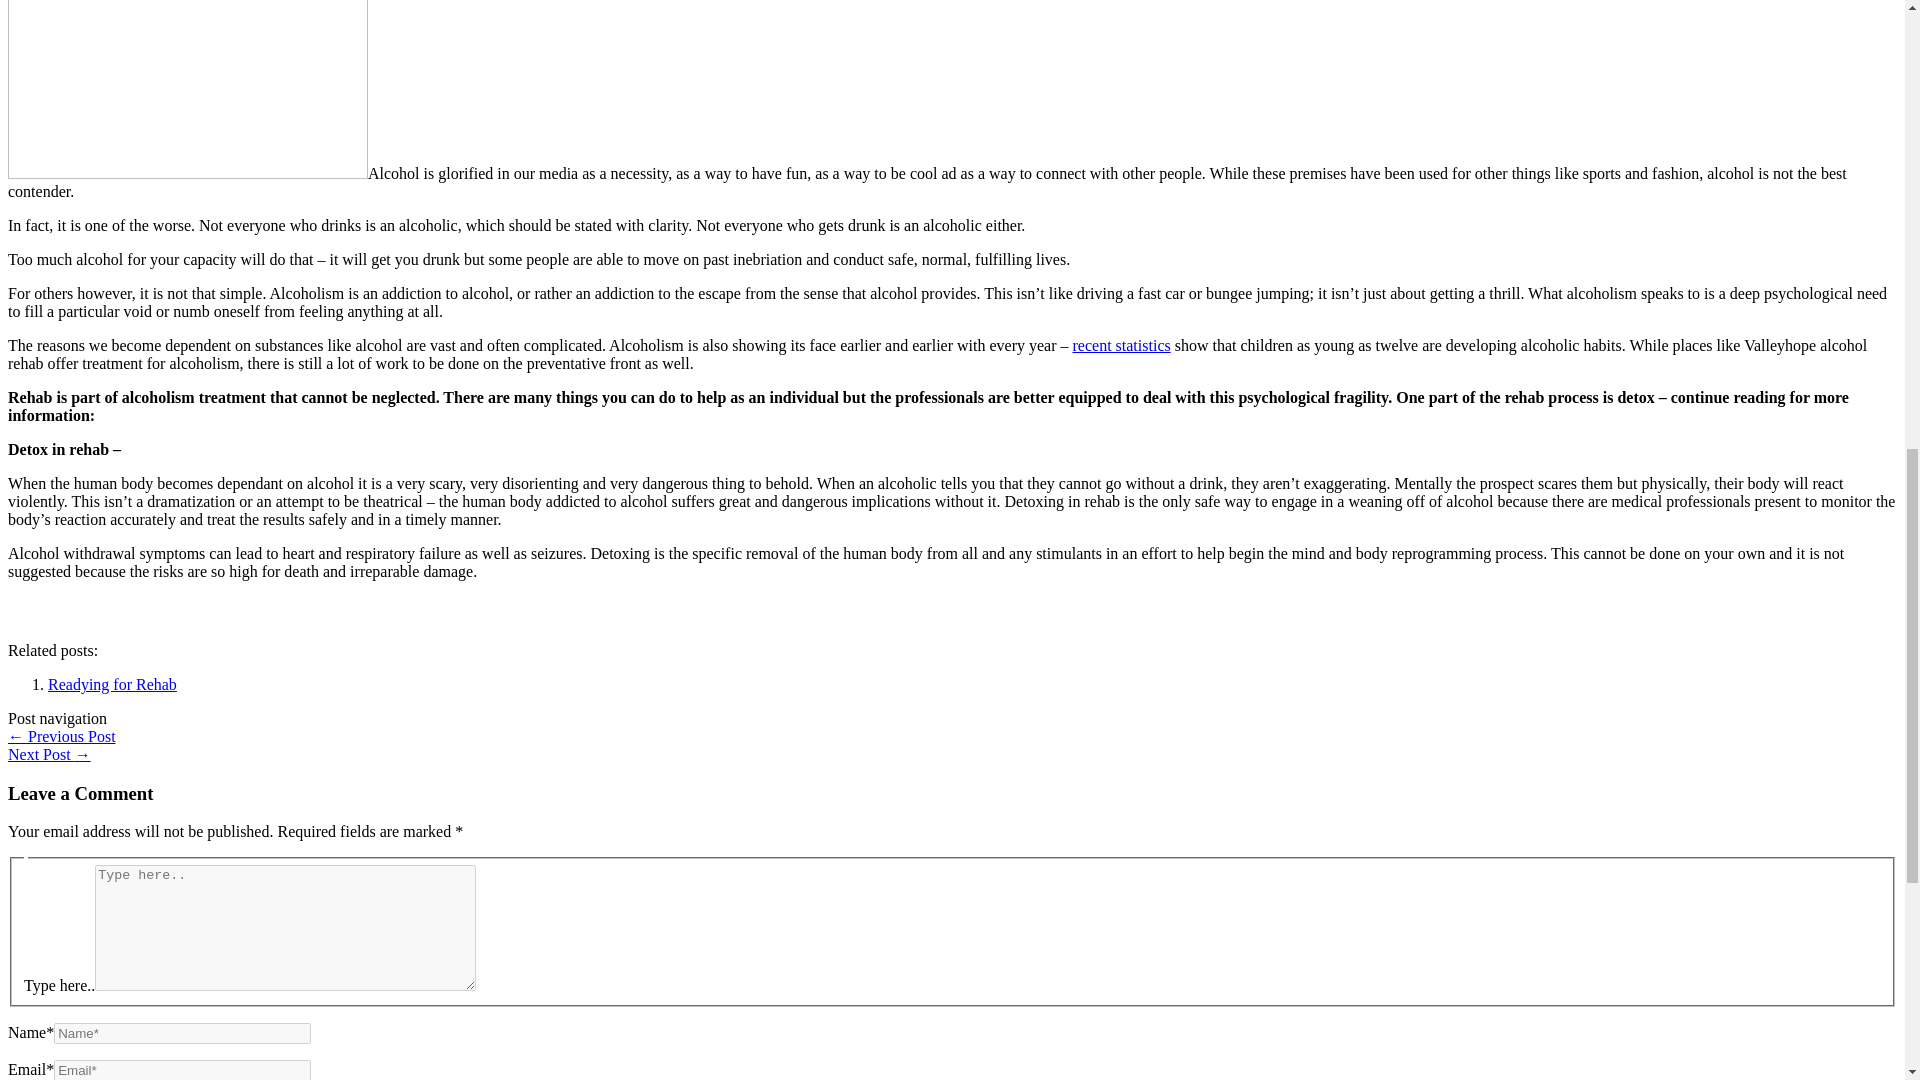 The width and height of the screenshot is (1920, 1080). I want to click on Lending a Helping Hand Through Addiction, so click(188, 90).